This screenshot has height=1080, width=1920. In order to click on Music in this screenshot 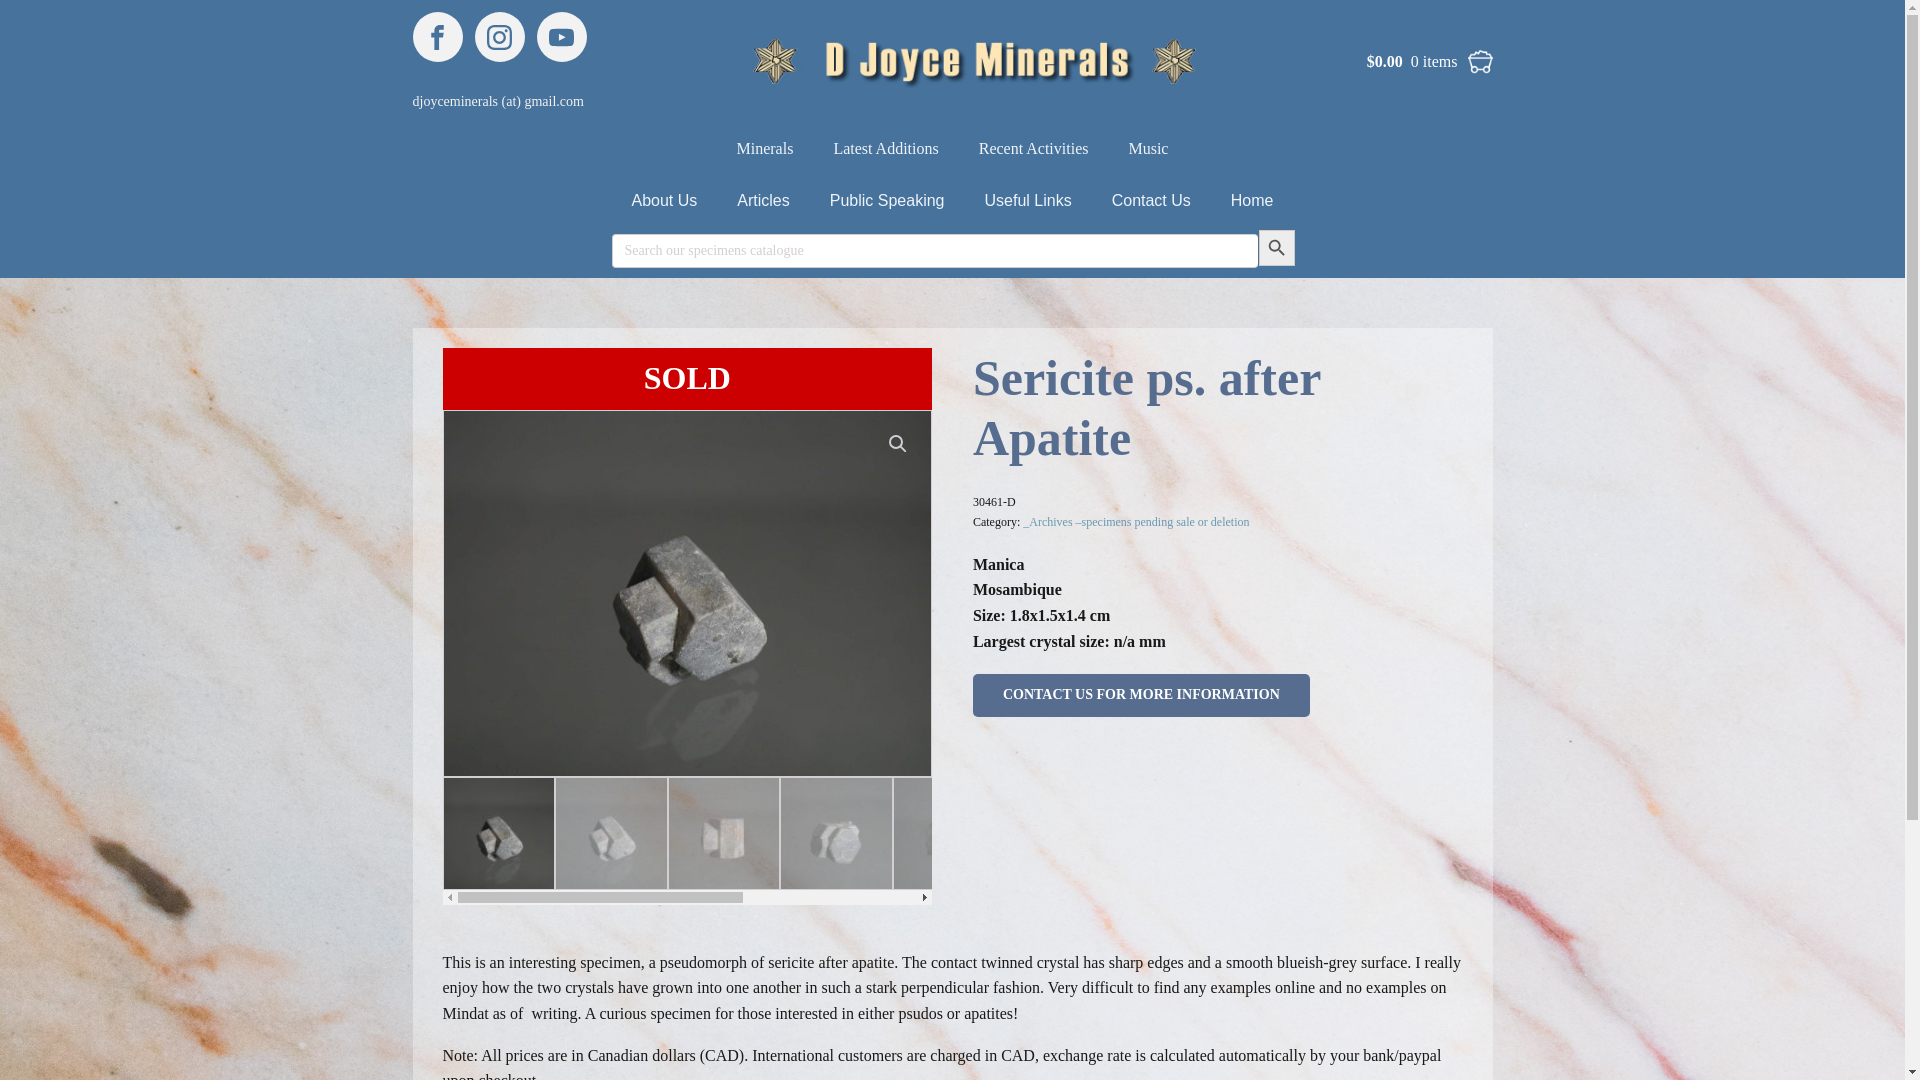, I will do `click(1148, 148)`.